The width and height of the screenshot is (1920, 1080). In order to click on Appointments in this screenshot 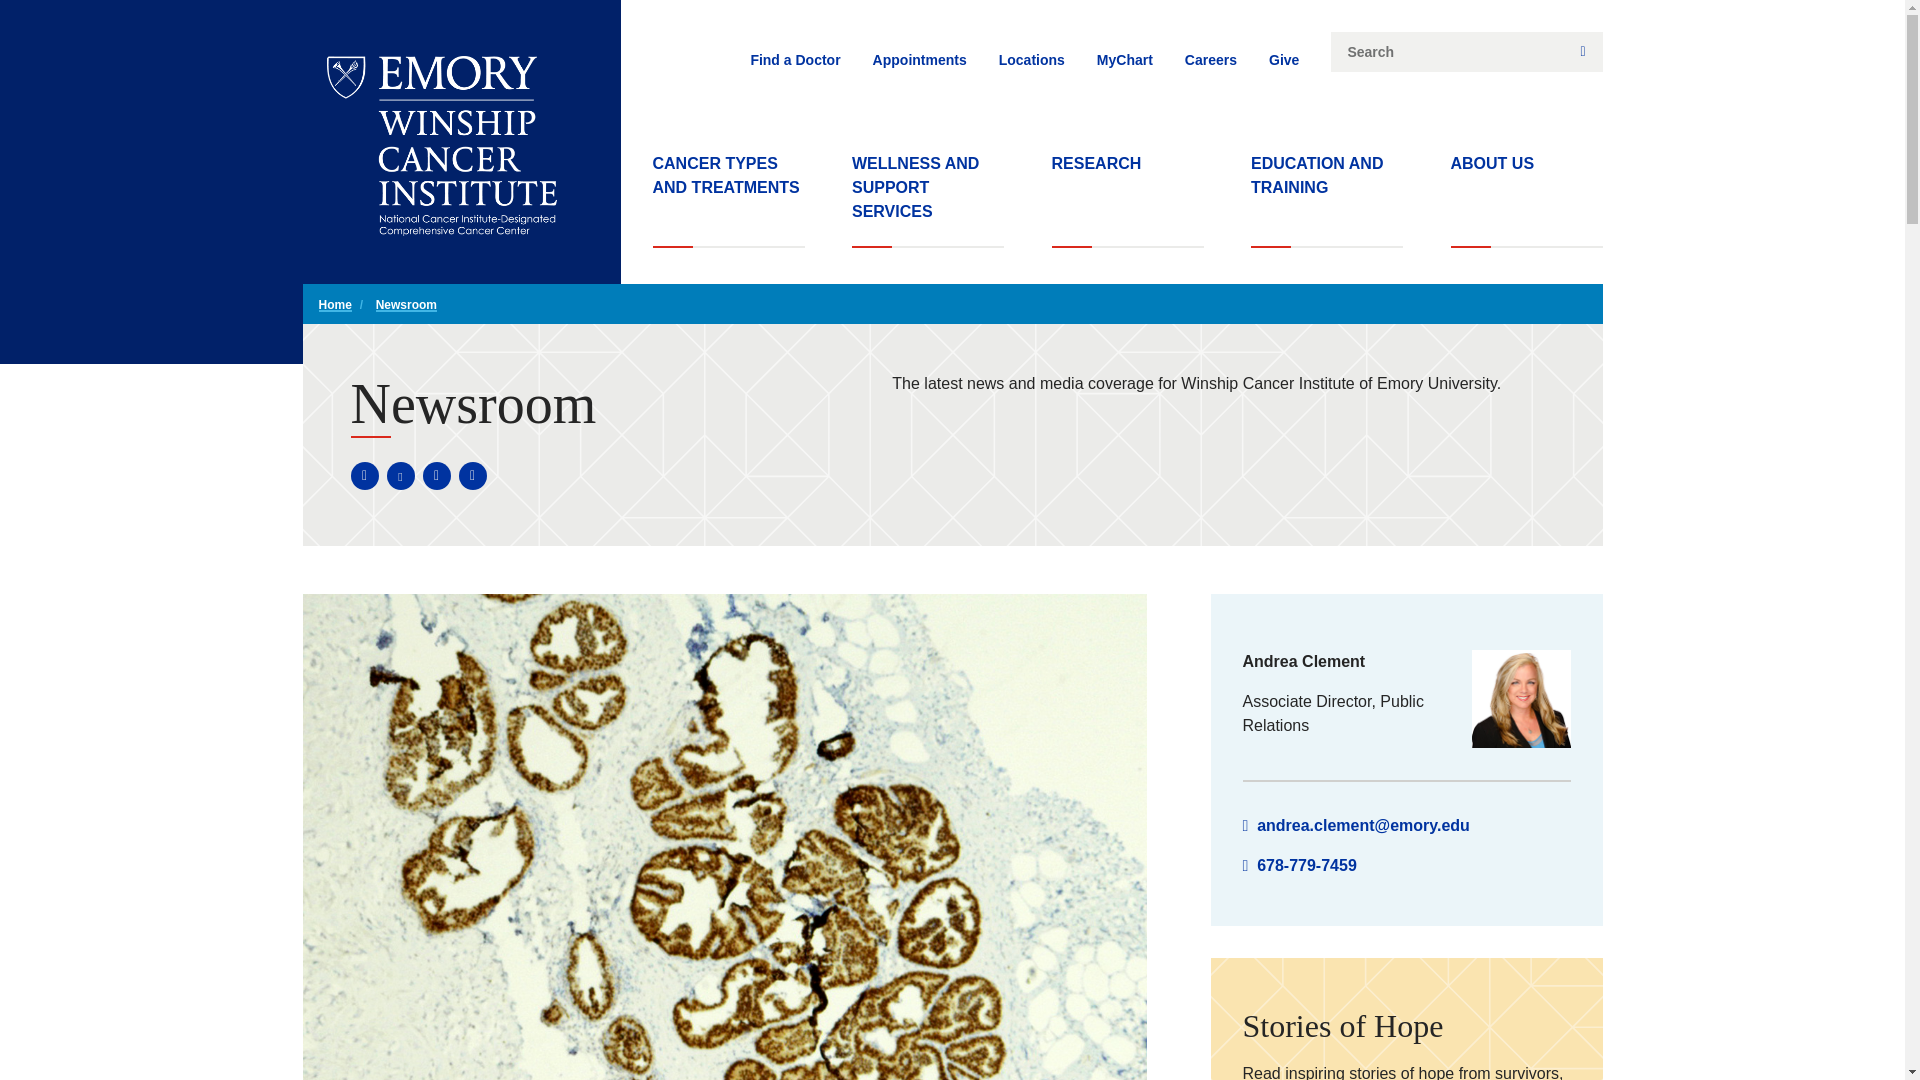, I will do `click(920, 60)`.